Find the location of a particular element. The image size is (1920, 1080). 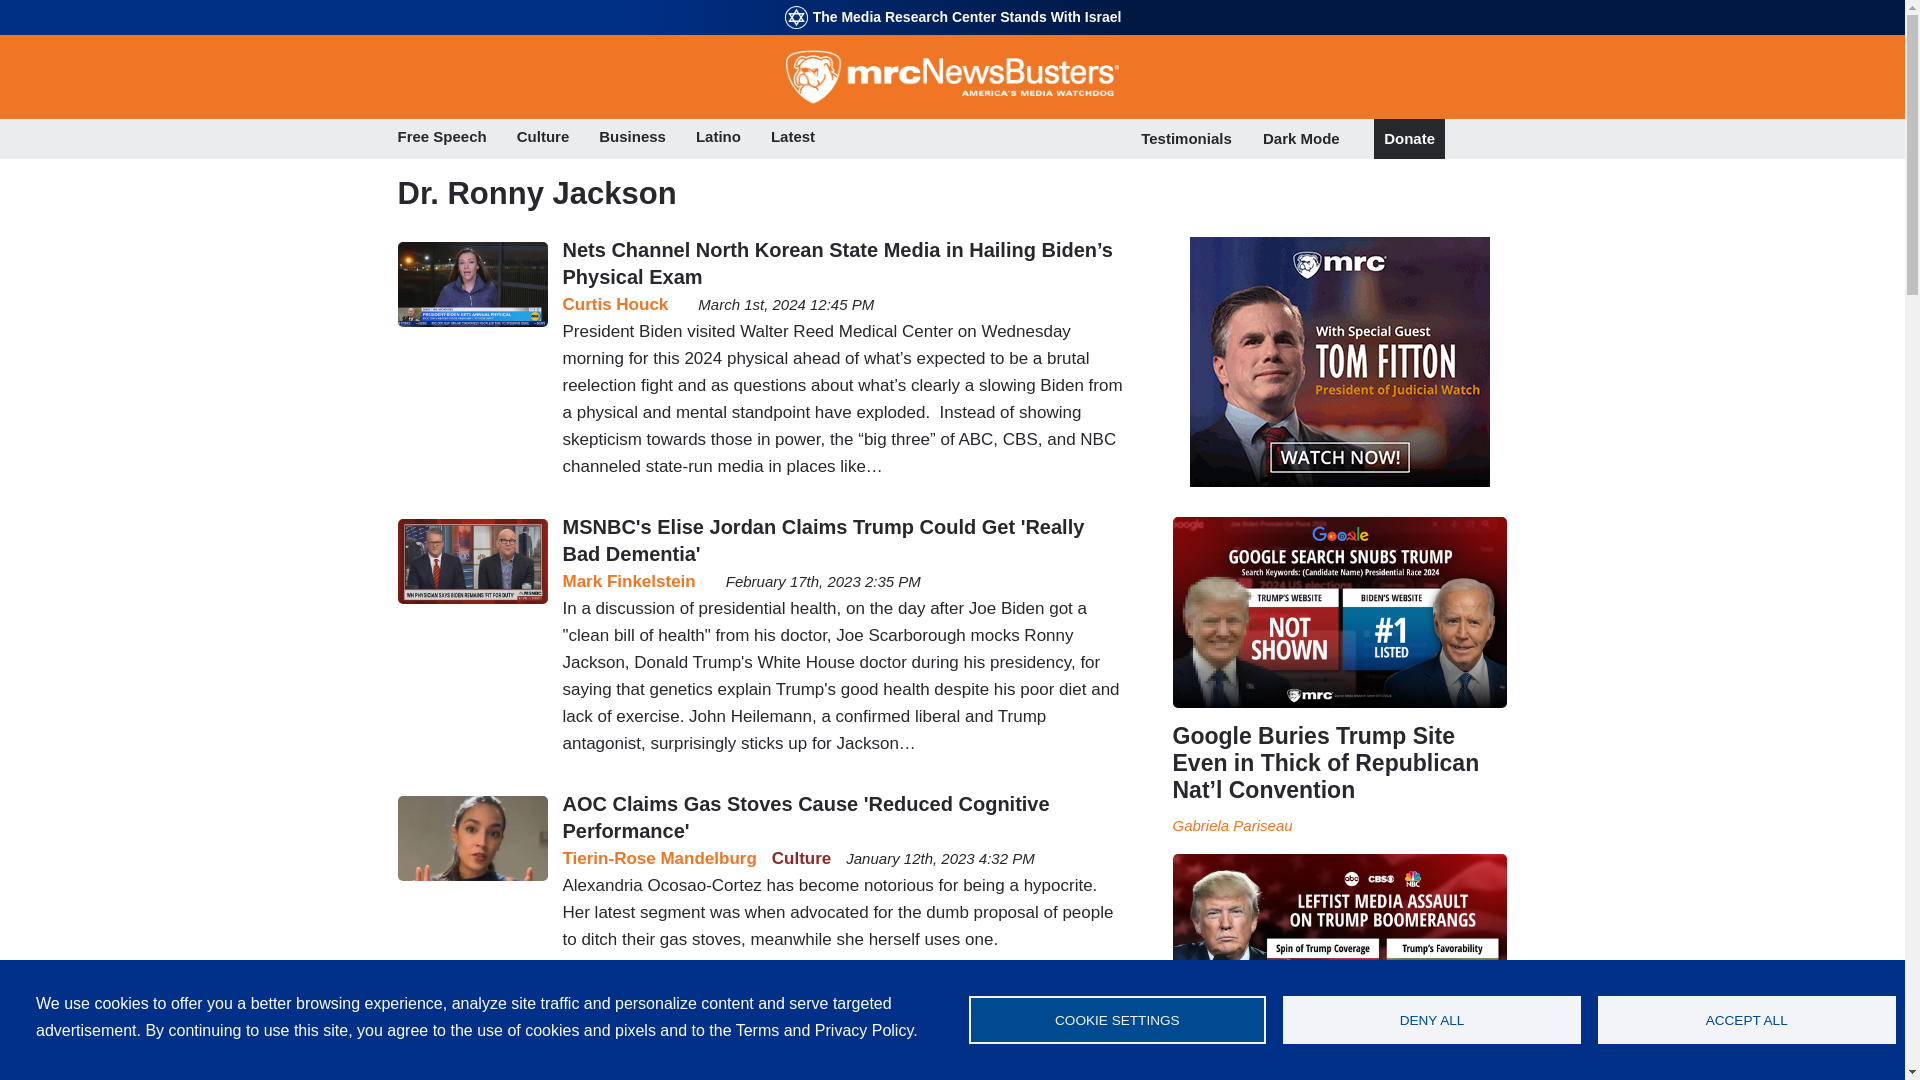

Latino is located at coordinates (718, 138).